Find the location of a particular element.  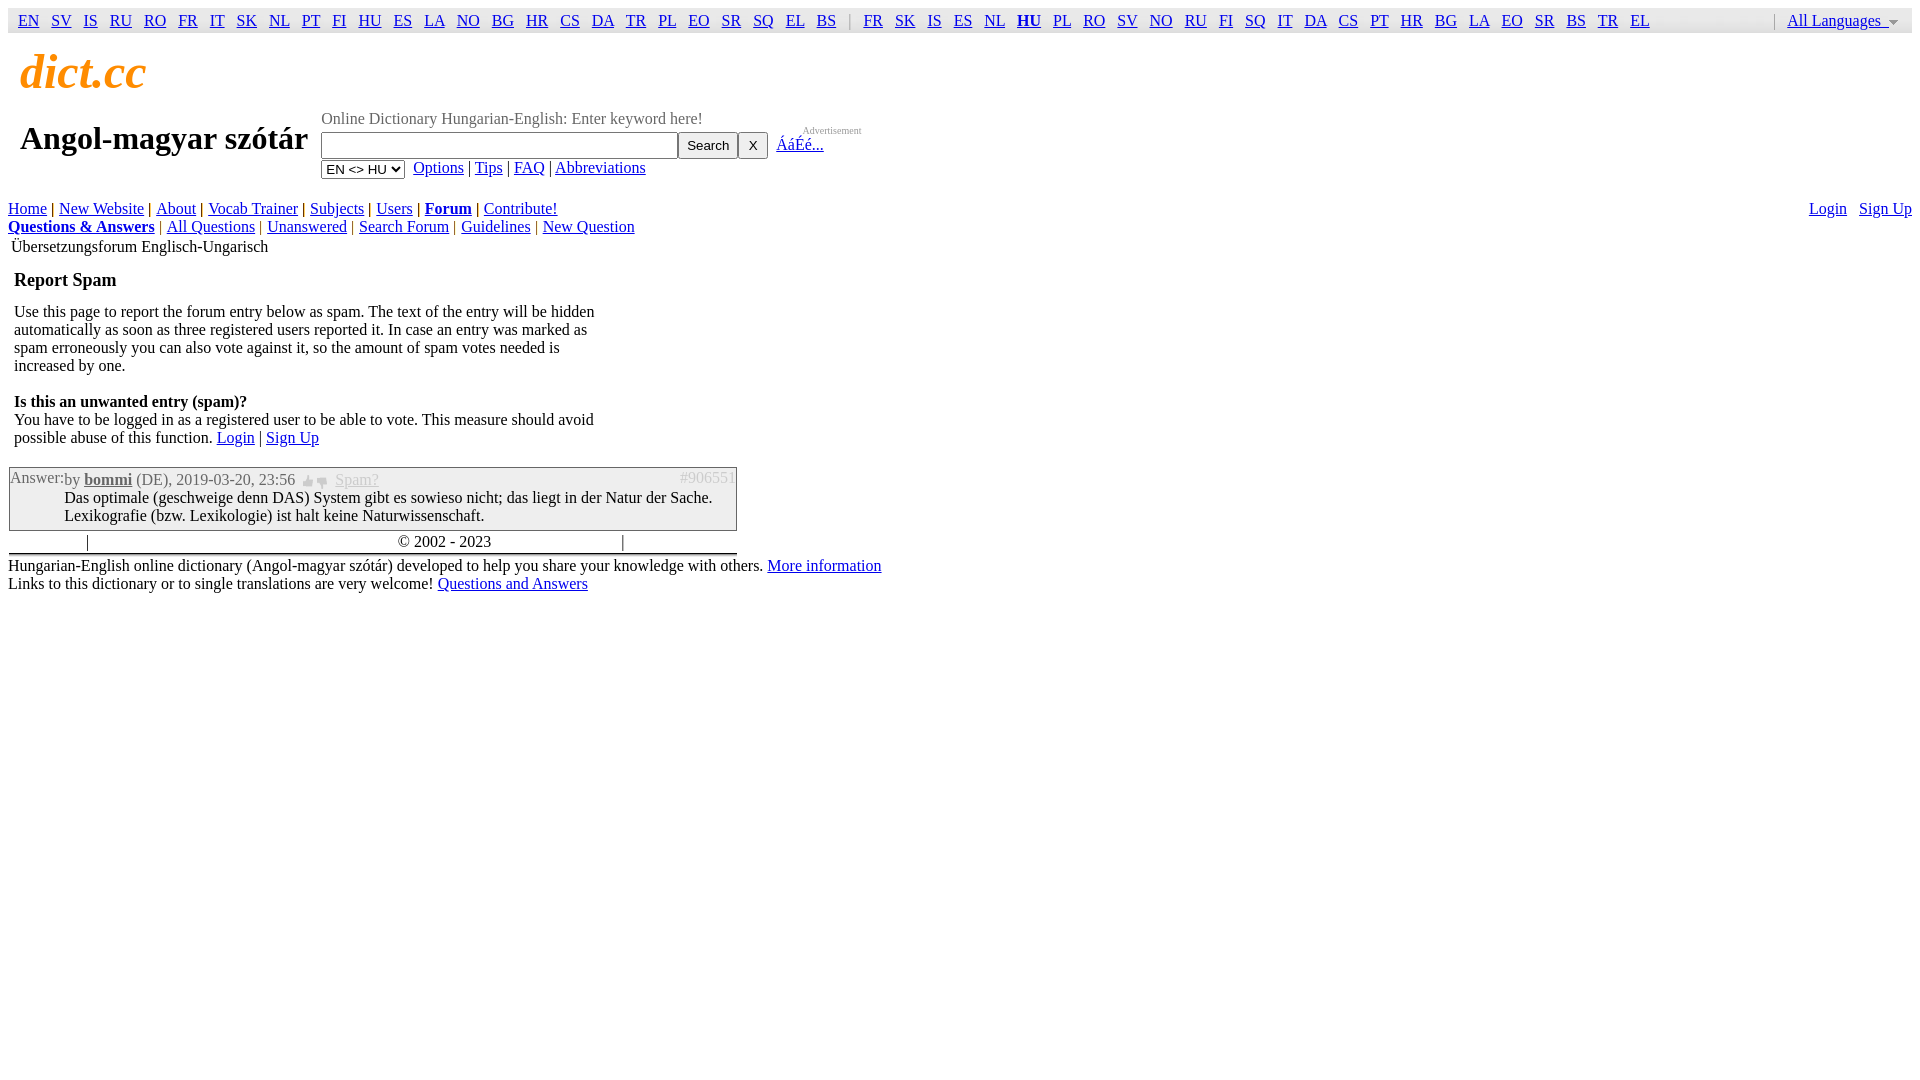

Search is located at coordinates (708, 146).